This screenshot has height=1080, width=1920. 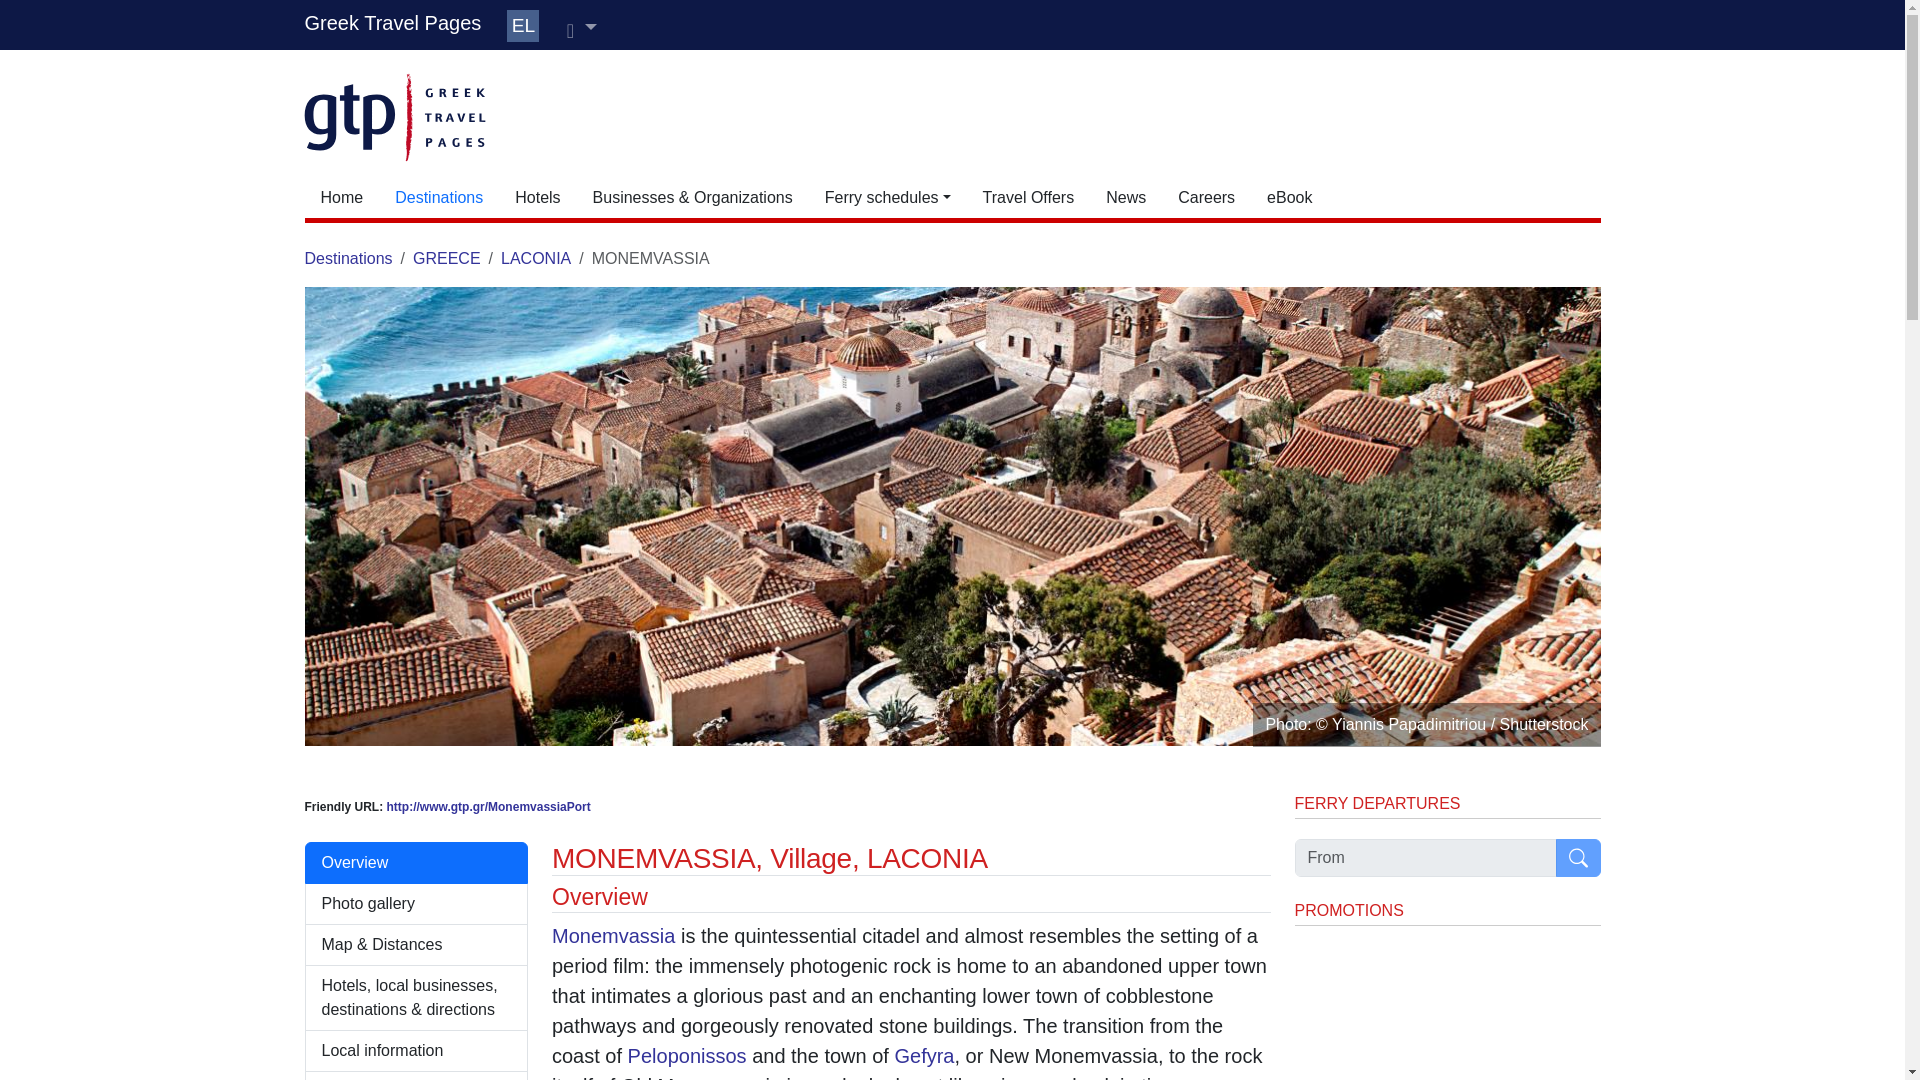 What do you see at coordinates (438, 198) in the screenshot?
I see `Destinations` at bounding box center [438, 198].